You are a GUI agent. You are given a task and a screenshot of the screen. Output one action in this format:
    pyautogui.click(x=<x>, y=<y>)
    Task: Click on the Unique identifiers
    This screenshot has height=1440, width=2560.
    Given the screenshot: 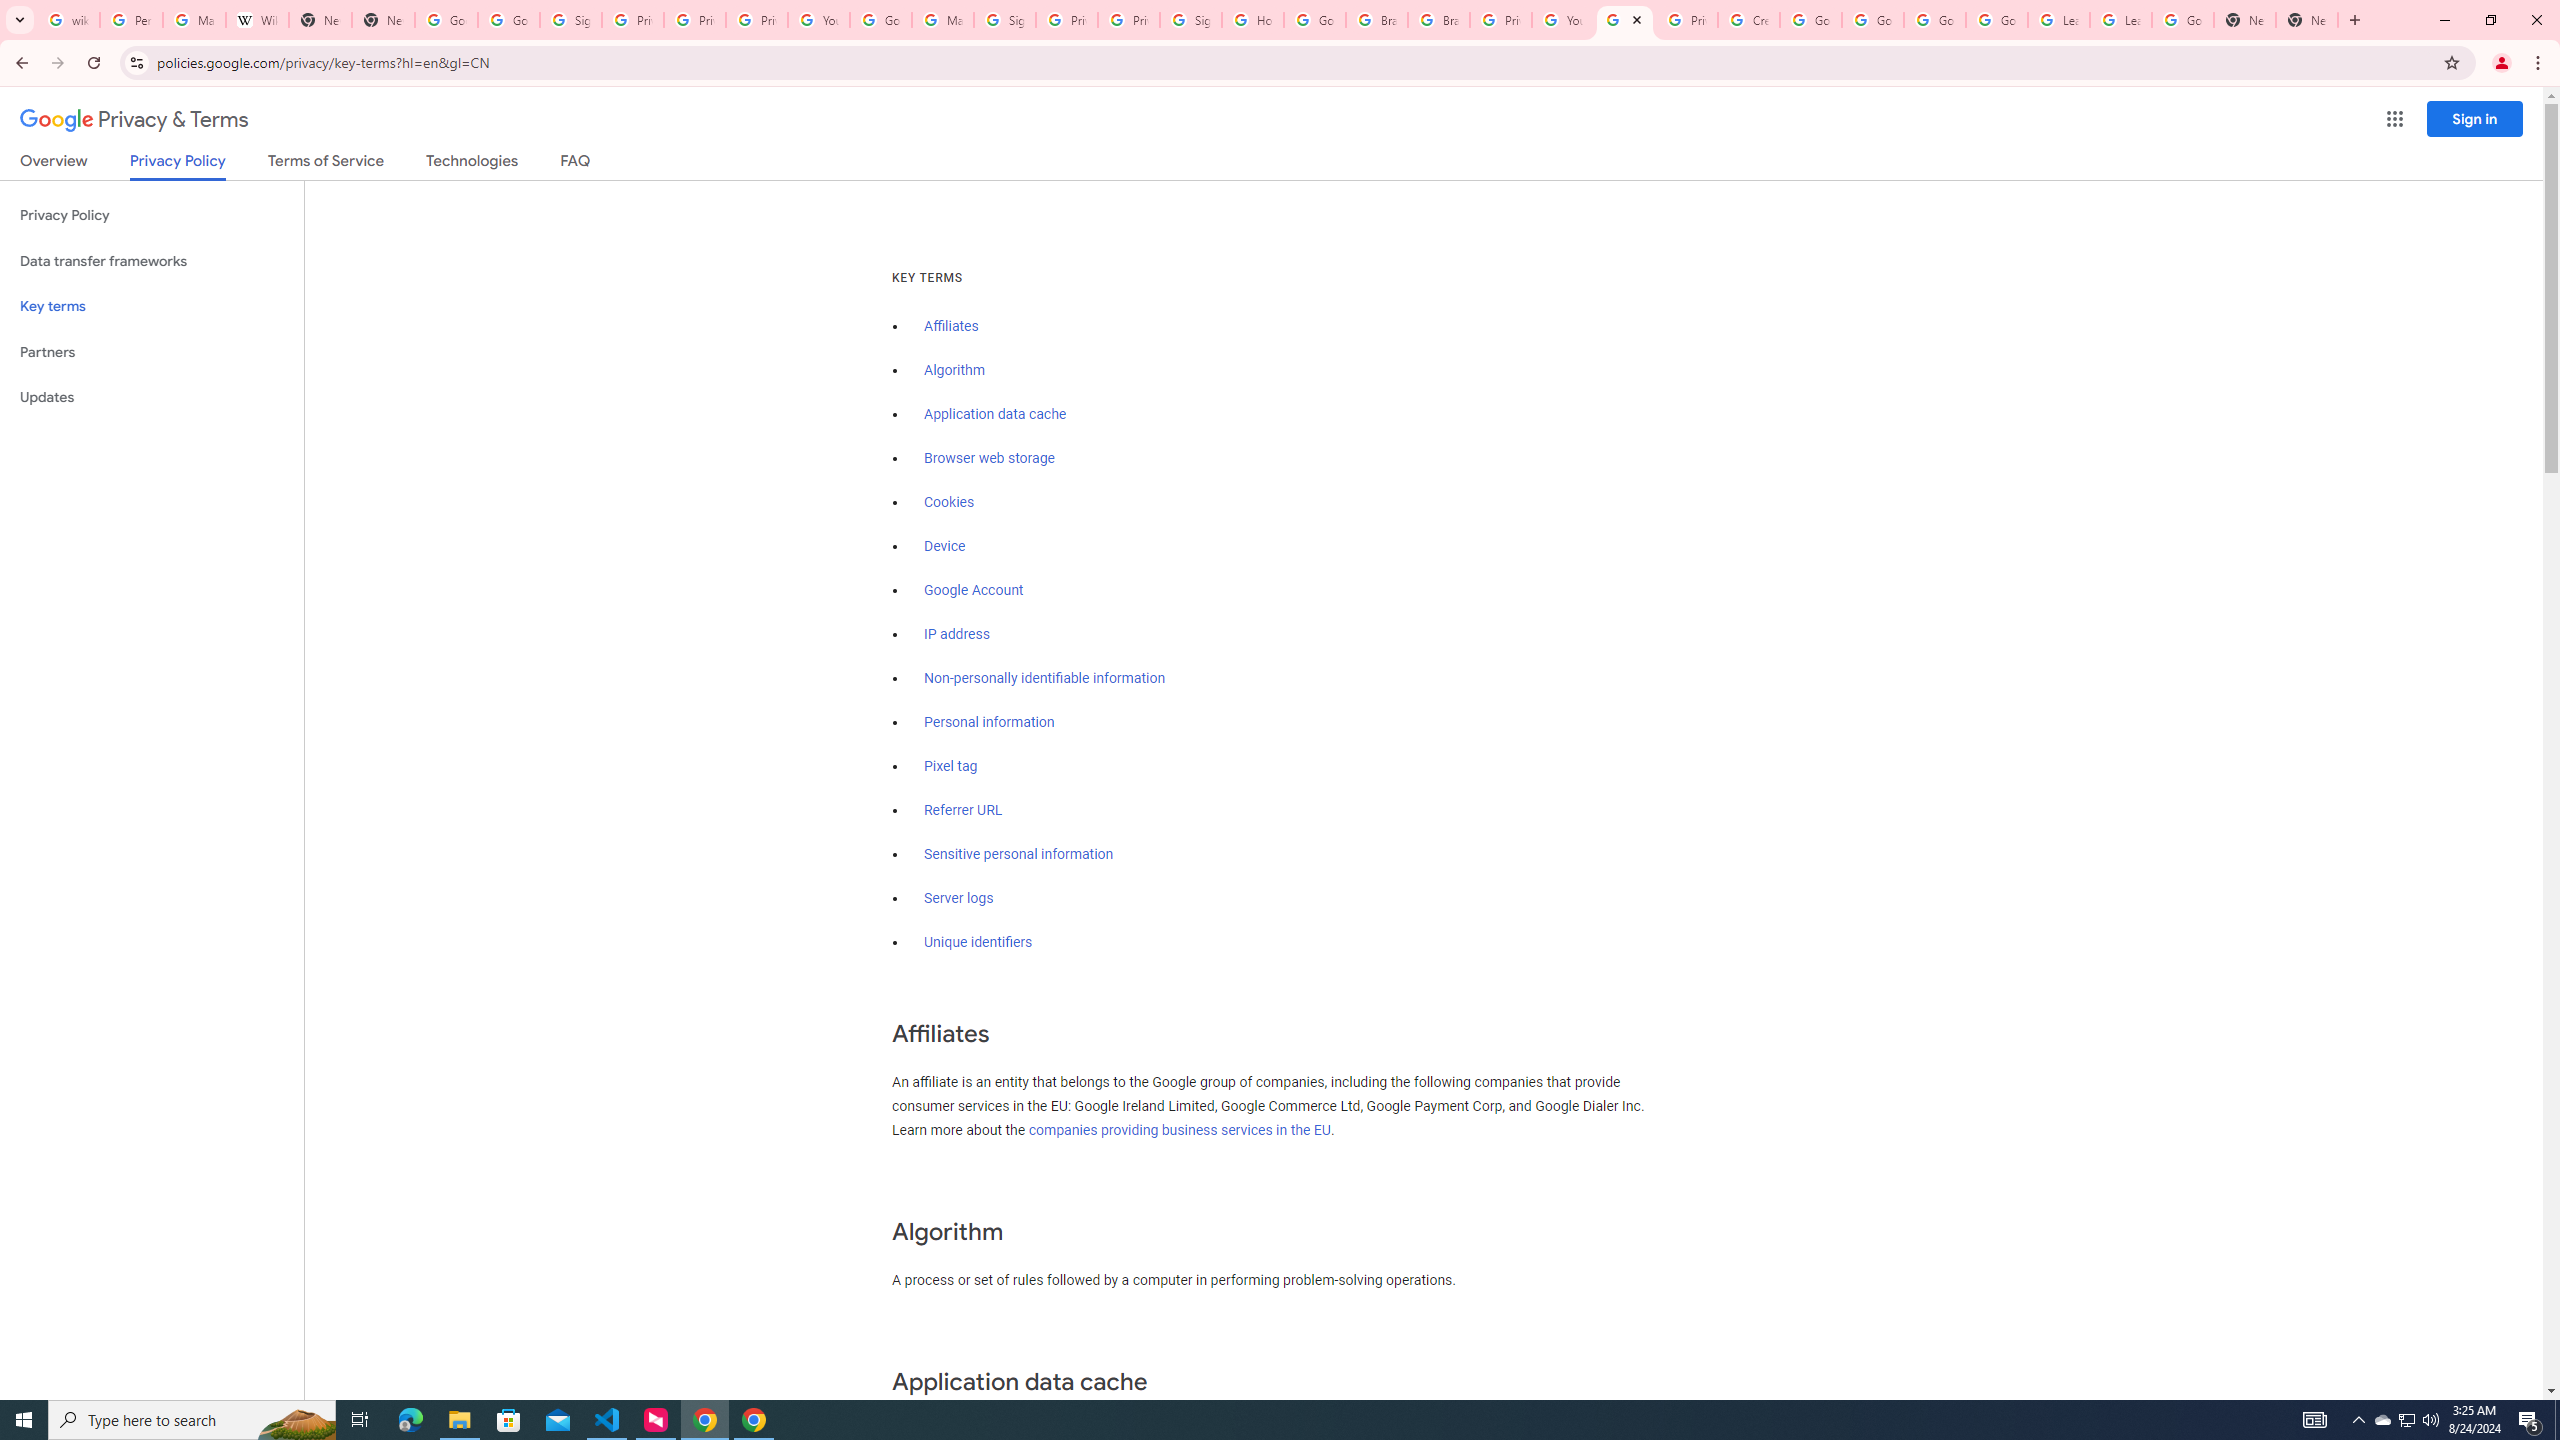 What is the action you would take?
    pyautogui.click(x=979, y=942)
    